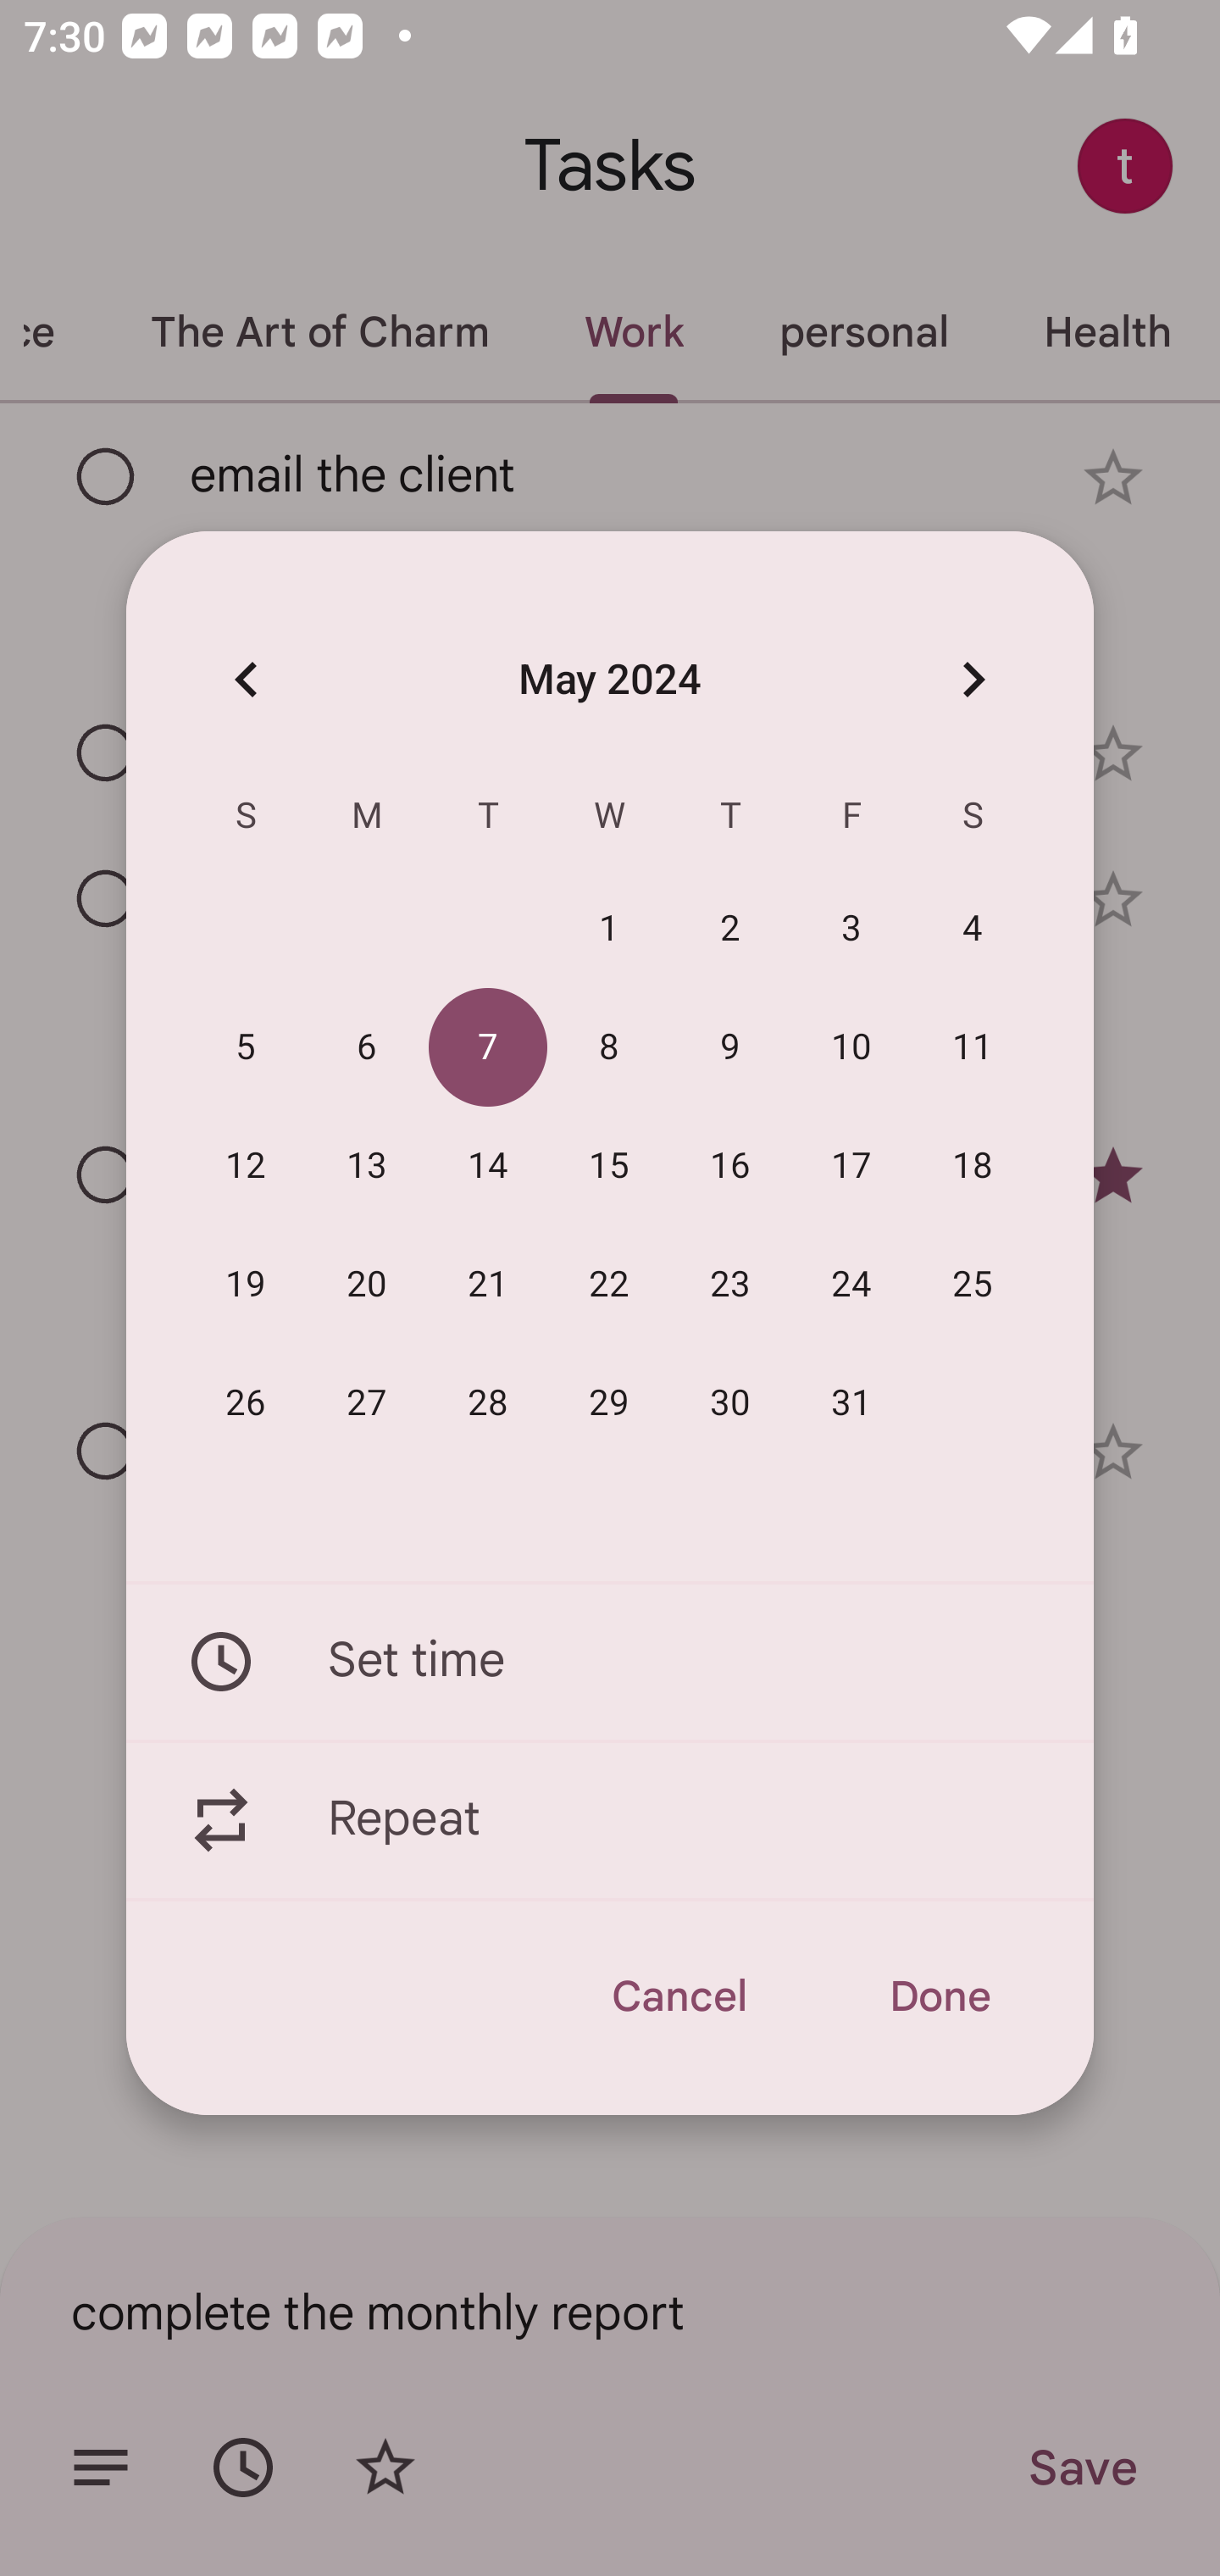  I want to click on 14 14 May 2024, so click(488, 1167).